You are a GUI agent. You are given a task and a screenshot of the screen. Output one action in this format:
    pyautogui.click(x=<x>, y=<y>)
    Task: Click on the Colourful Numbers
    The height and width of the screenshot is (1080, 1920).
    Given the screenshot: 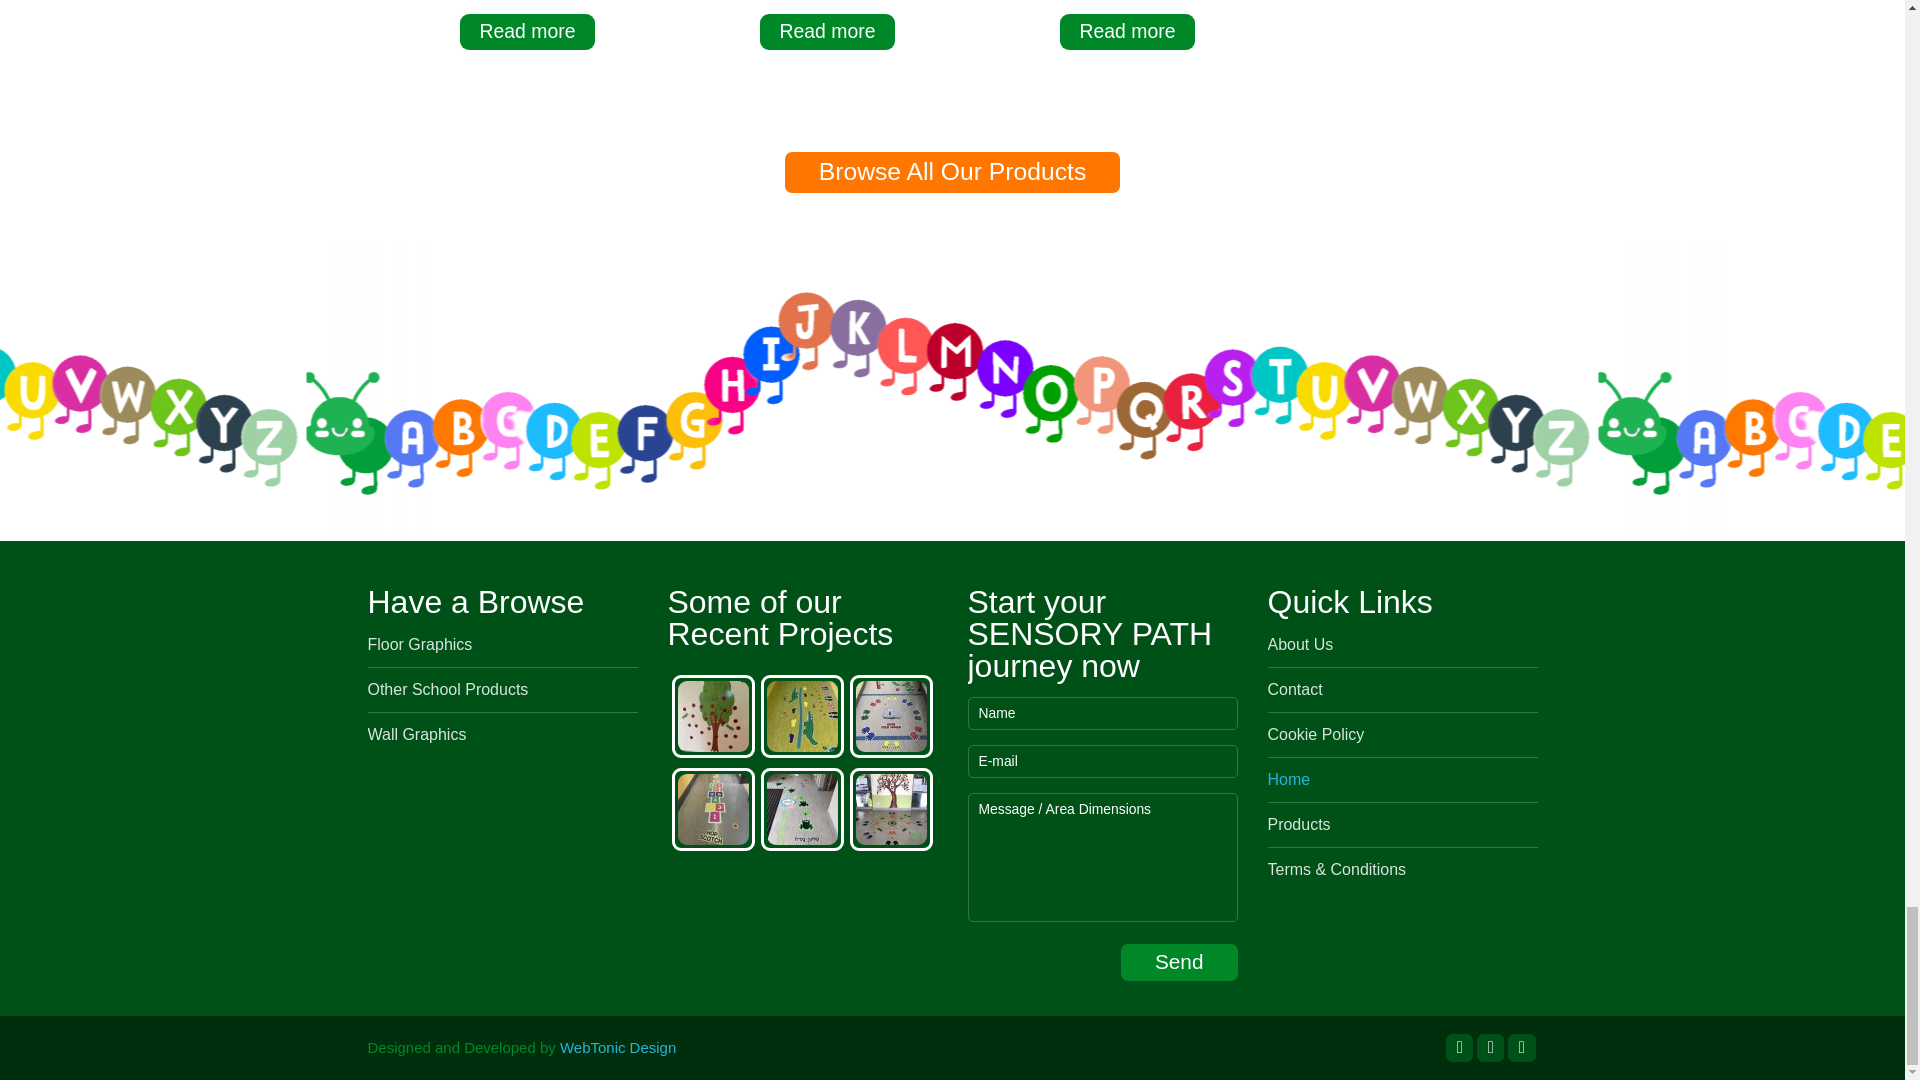 What is the action you would take?
    pyautogui.click(x=526, y=2)
    